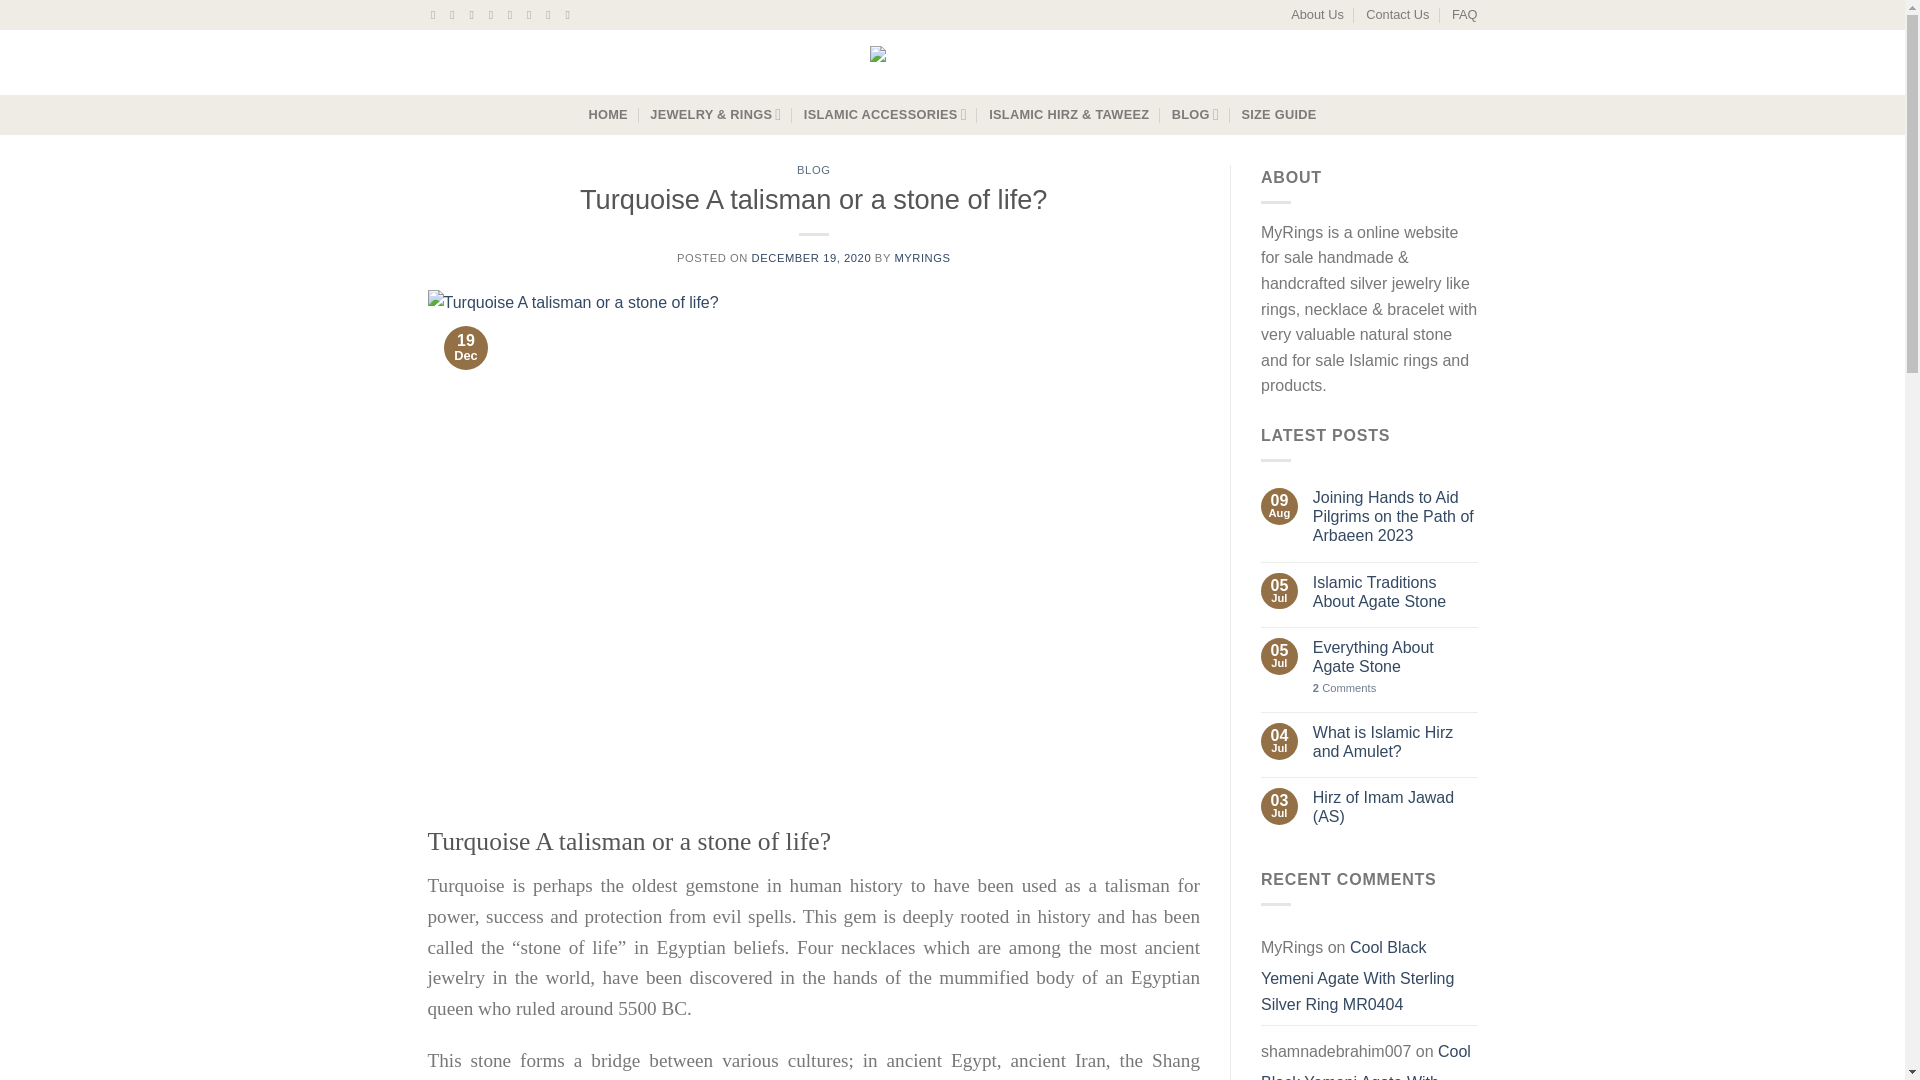 The width and height of the screenshot is (1920, 1080). What do you see at coordinates (607, 114) in the screenshot?
I see `HOME` at bounding box center [607, 114].